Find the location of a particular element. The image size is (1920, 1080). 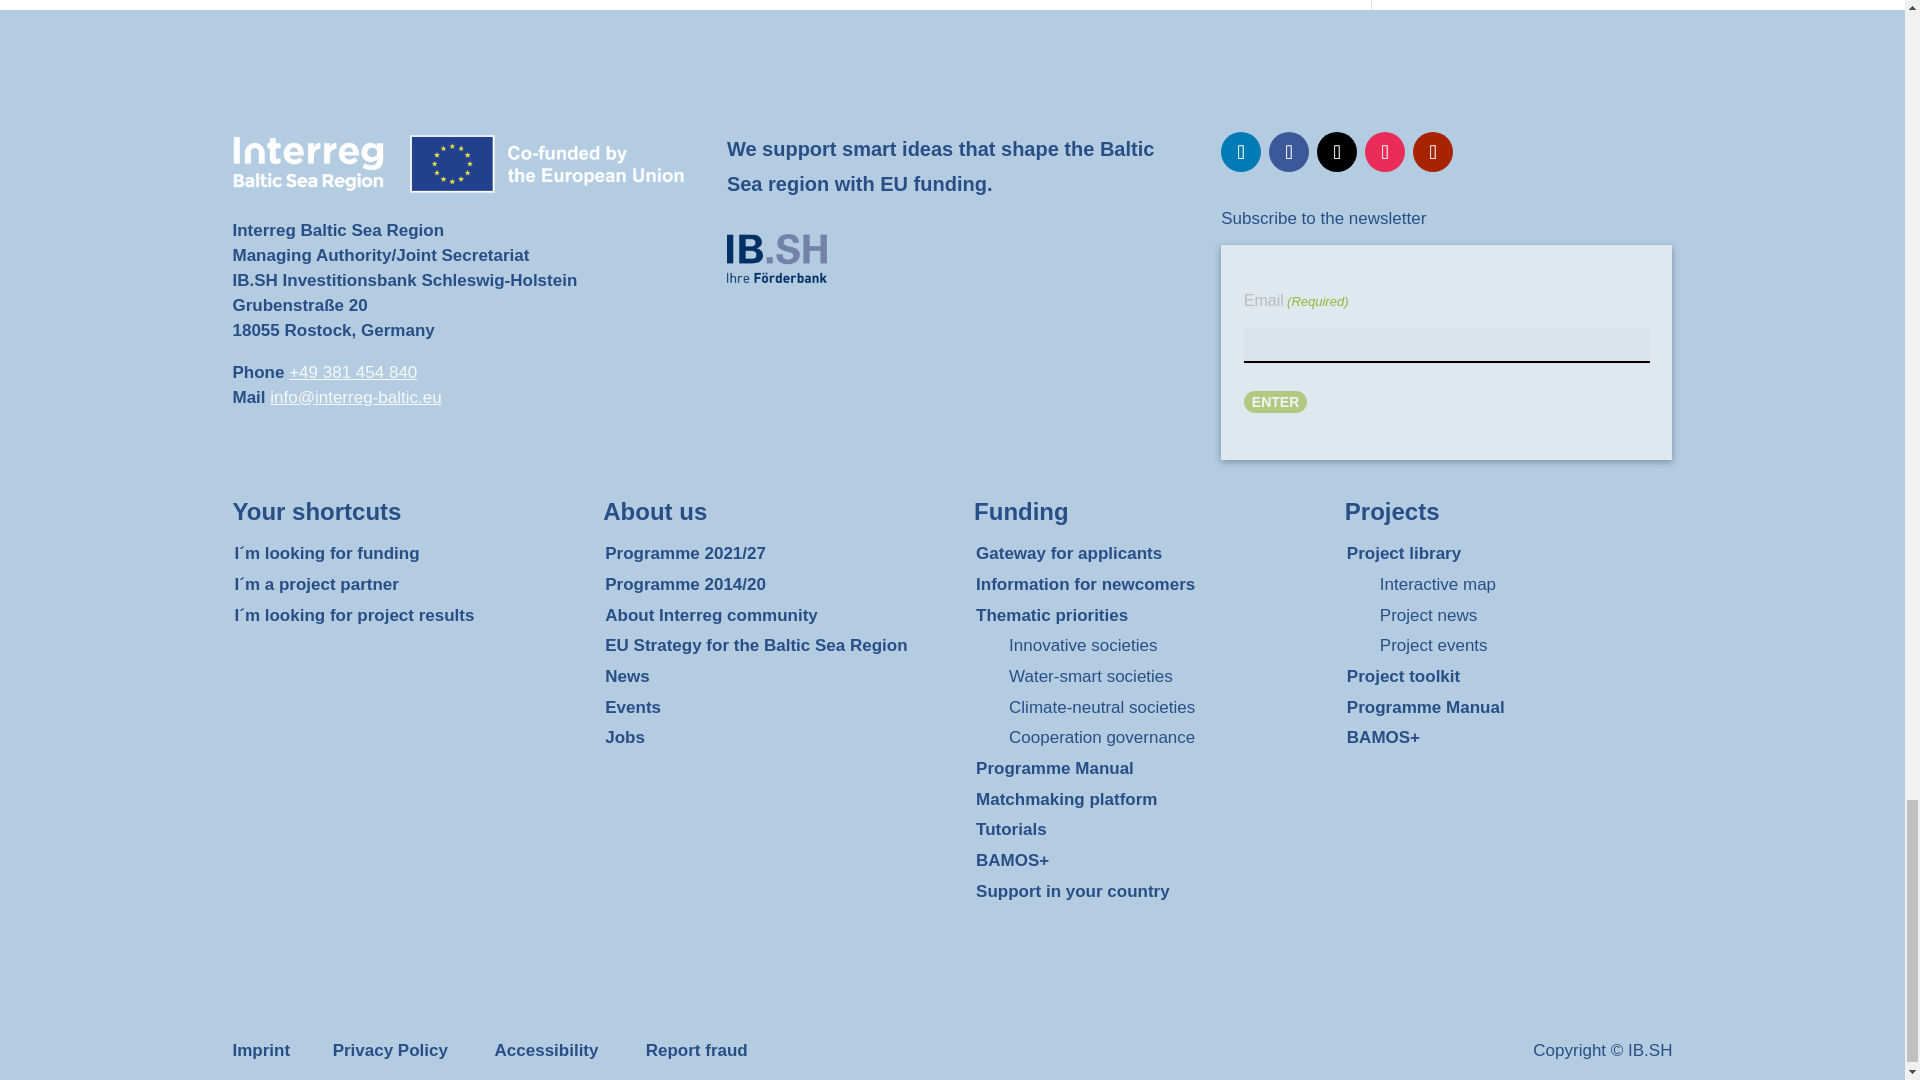

Follow on LinkedIn is located at coordinates (1241, 151).